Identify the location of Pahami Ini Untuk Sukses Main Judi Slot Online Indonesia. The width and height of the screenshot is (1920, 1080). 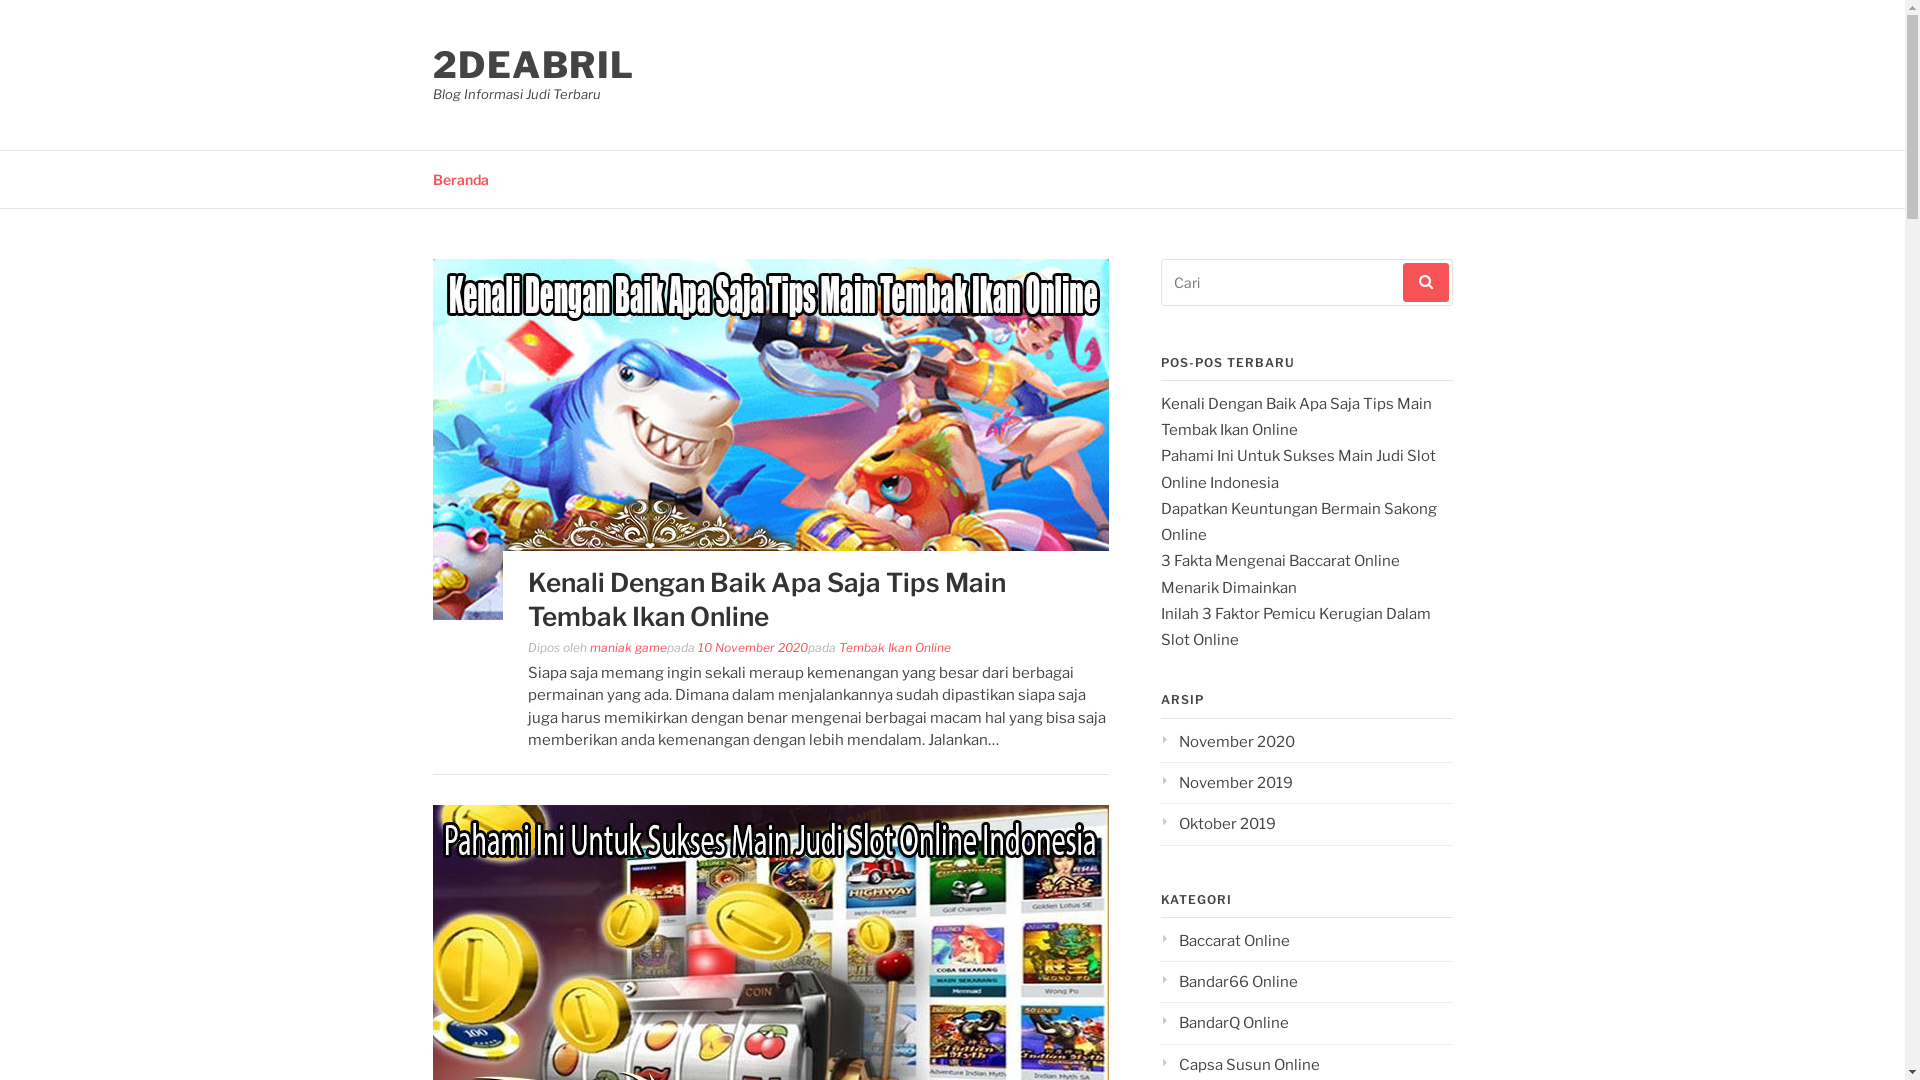
(1298, 468).